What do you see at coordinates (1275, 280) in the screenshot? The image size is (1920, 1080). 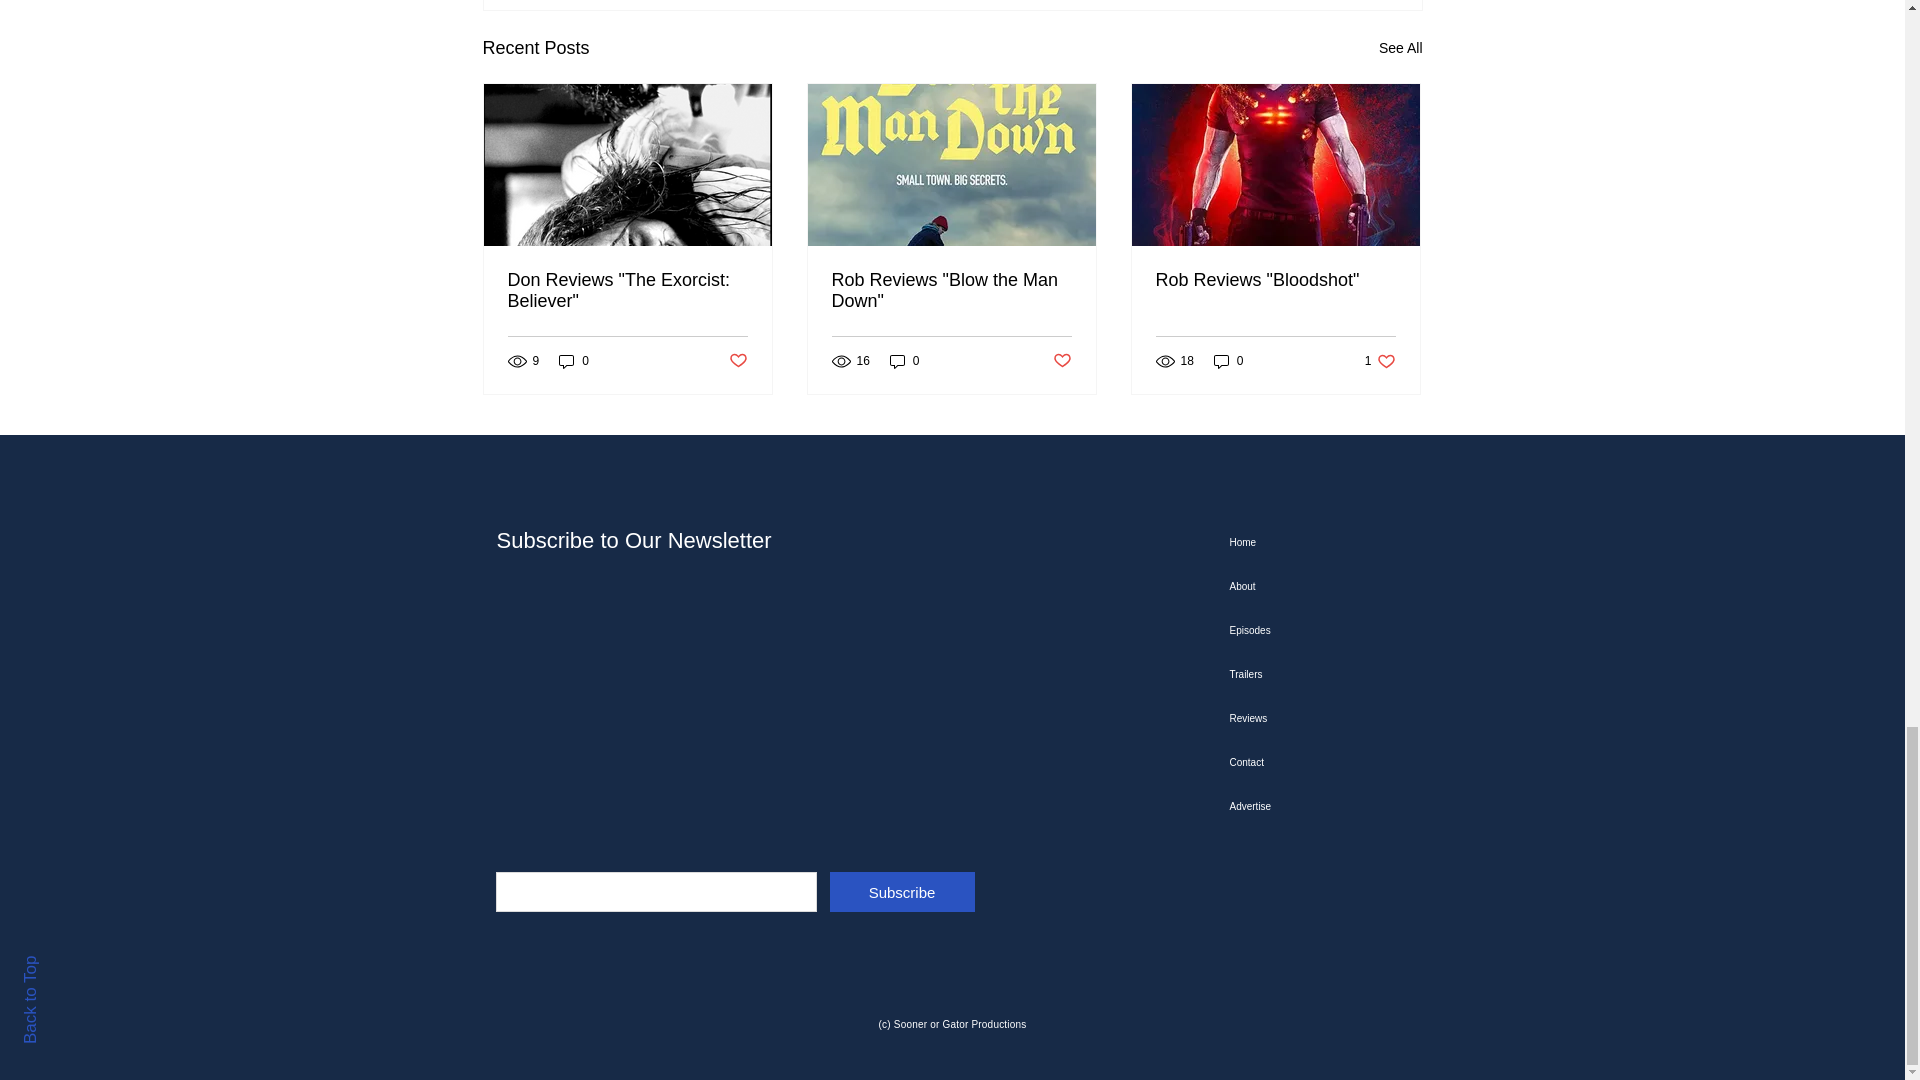 I see `Rob Reviews "Bloodshot"` at bounding box center [1275, 280].